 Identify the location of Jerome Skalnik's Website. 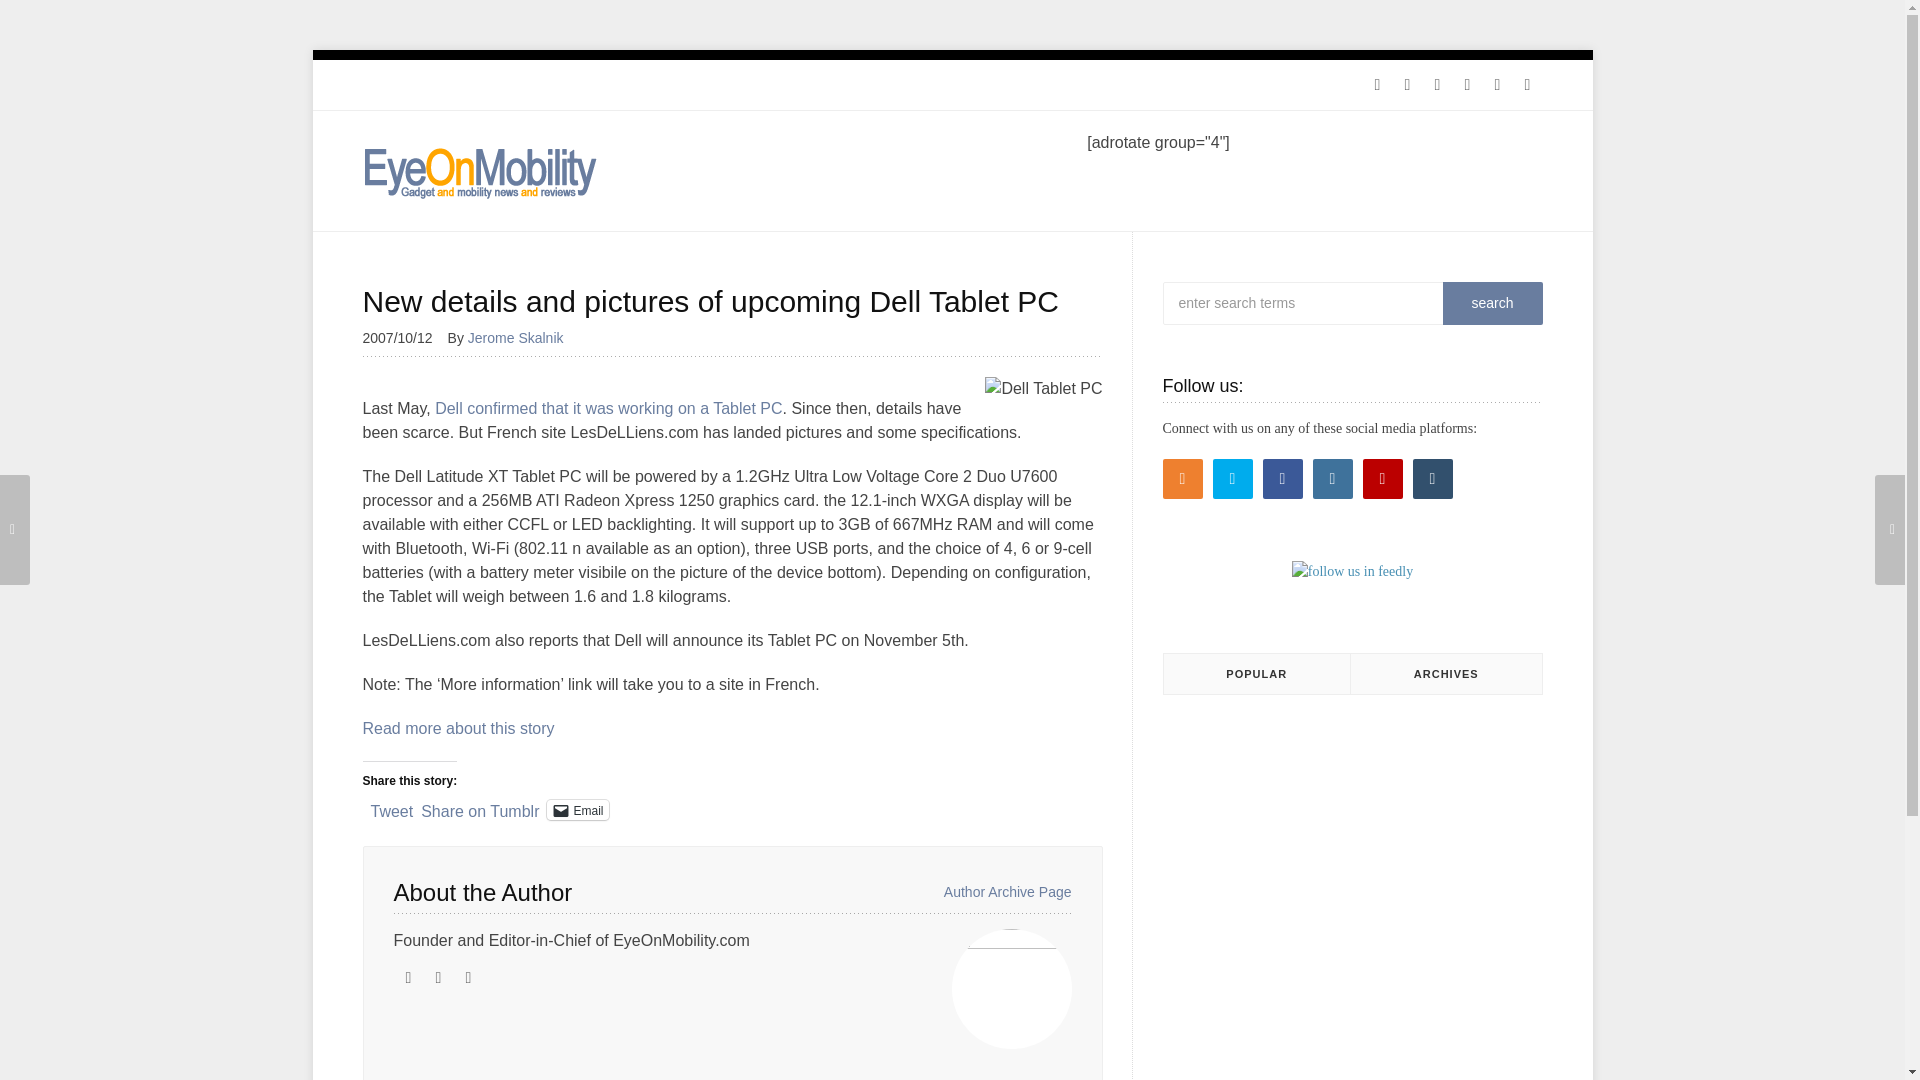
(408, 978).